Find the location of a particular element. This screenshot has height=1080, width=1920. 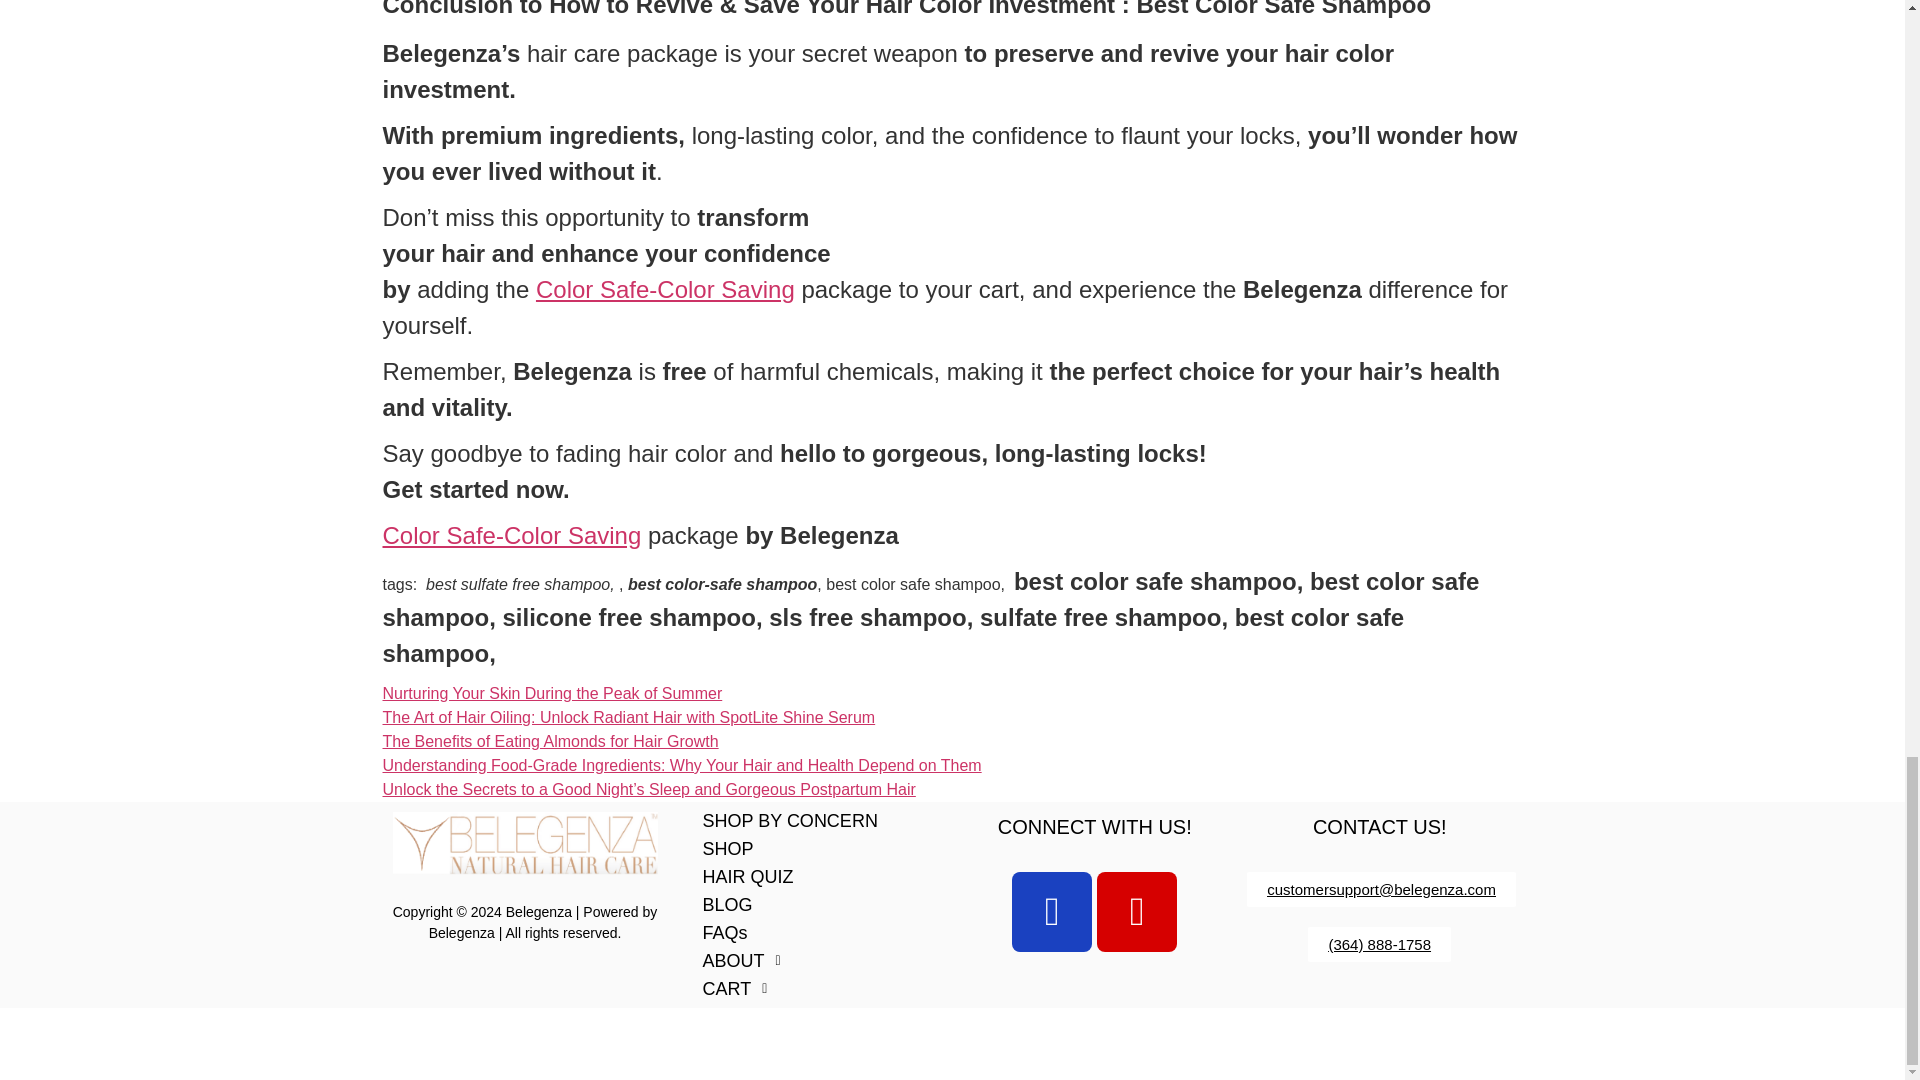

BLOG is located at coordinates (810, 904).